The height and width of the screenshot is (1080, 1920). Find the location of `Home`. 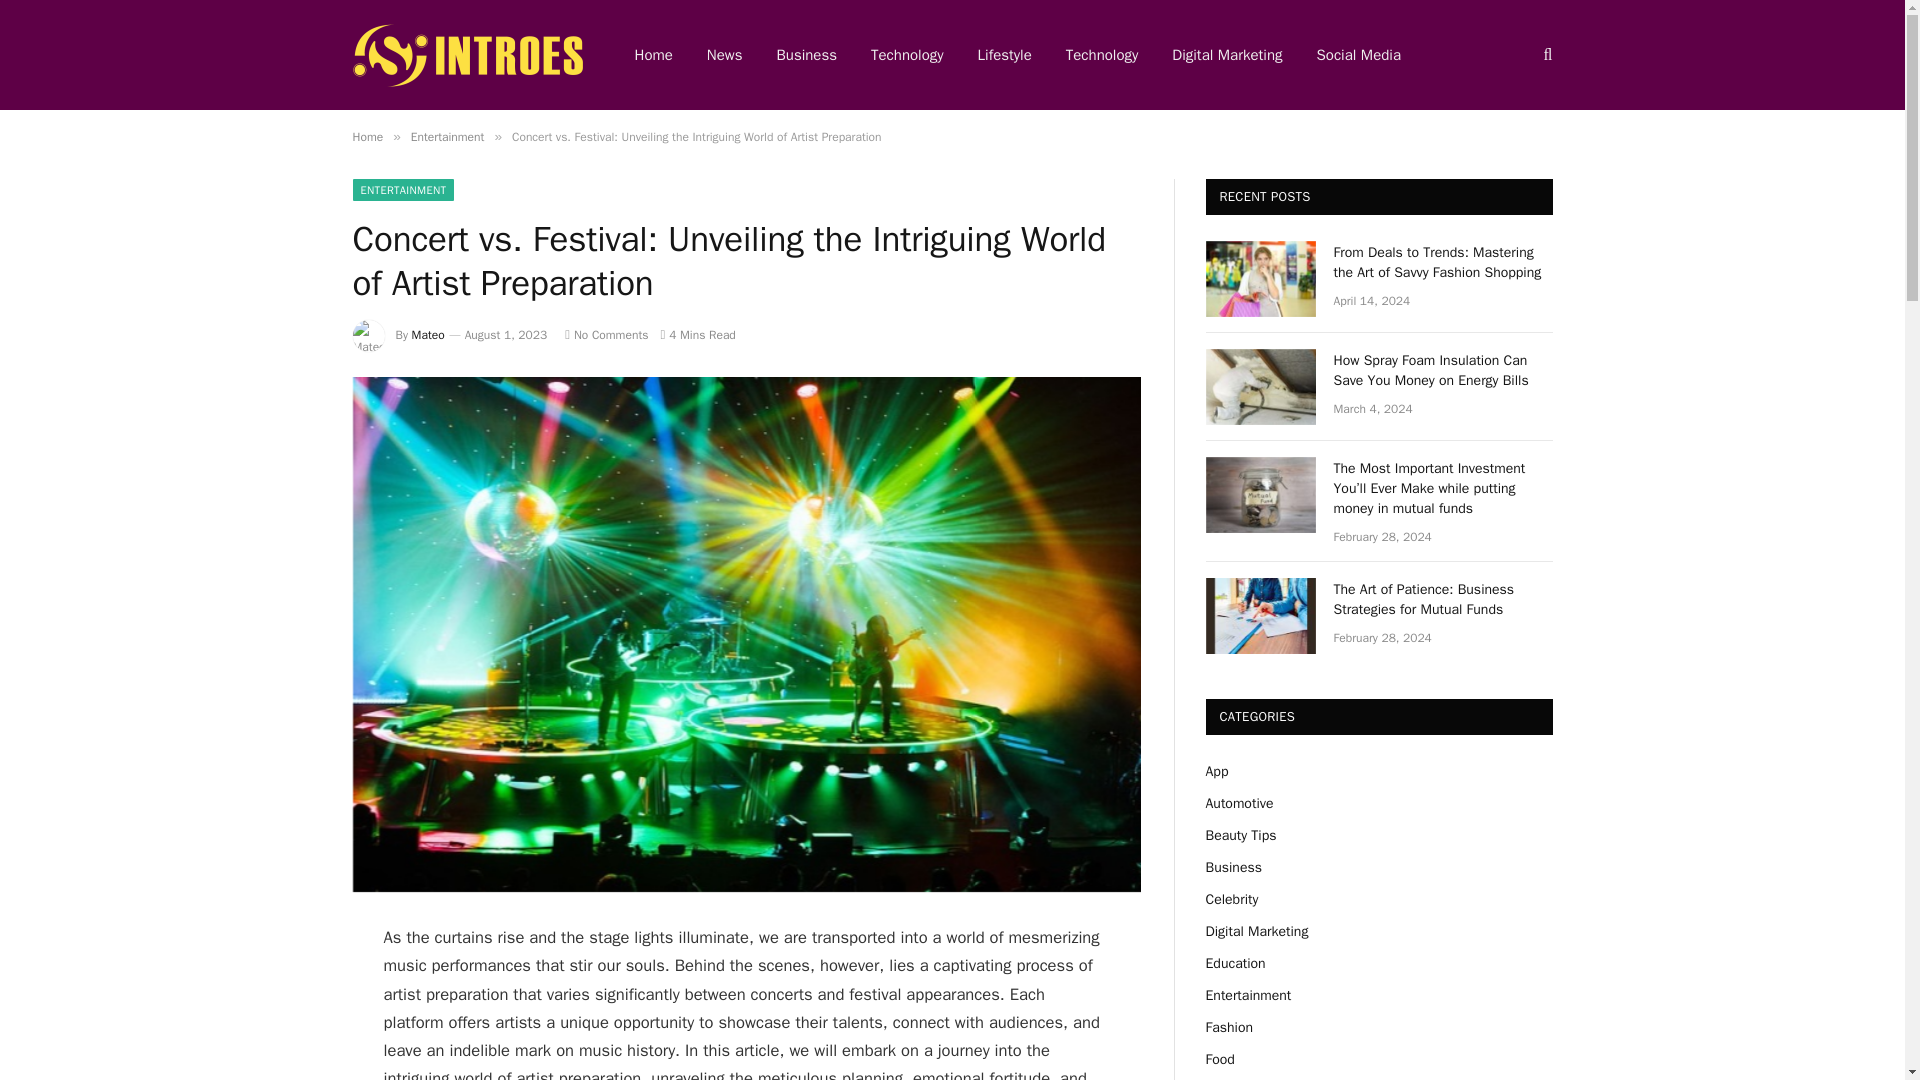

Home is located at coordinates (366, 136).